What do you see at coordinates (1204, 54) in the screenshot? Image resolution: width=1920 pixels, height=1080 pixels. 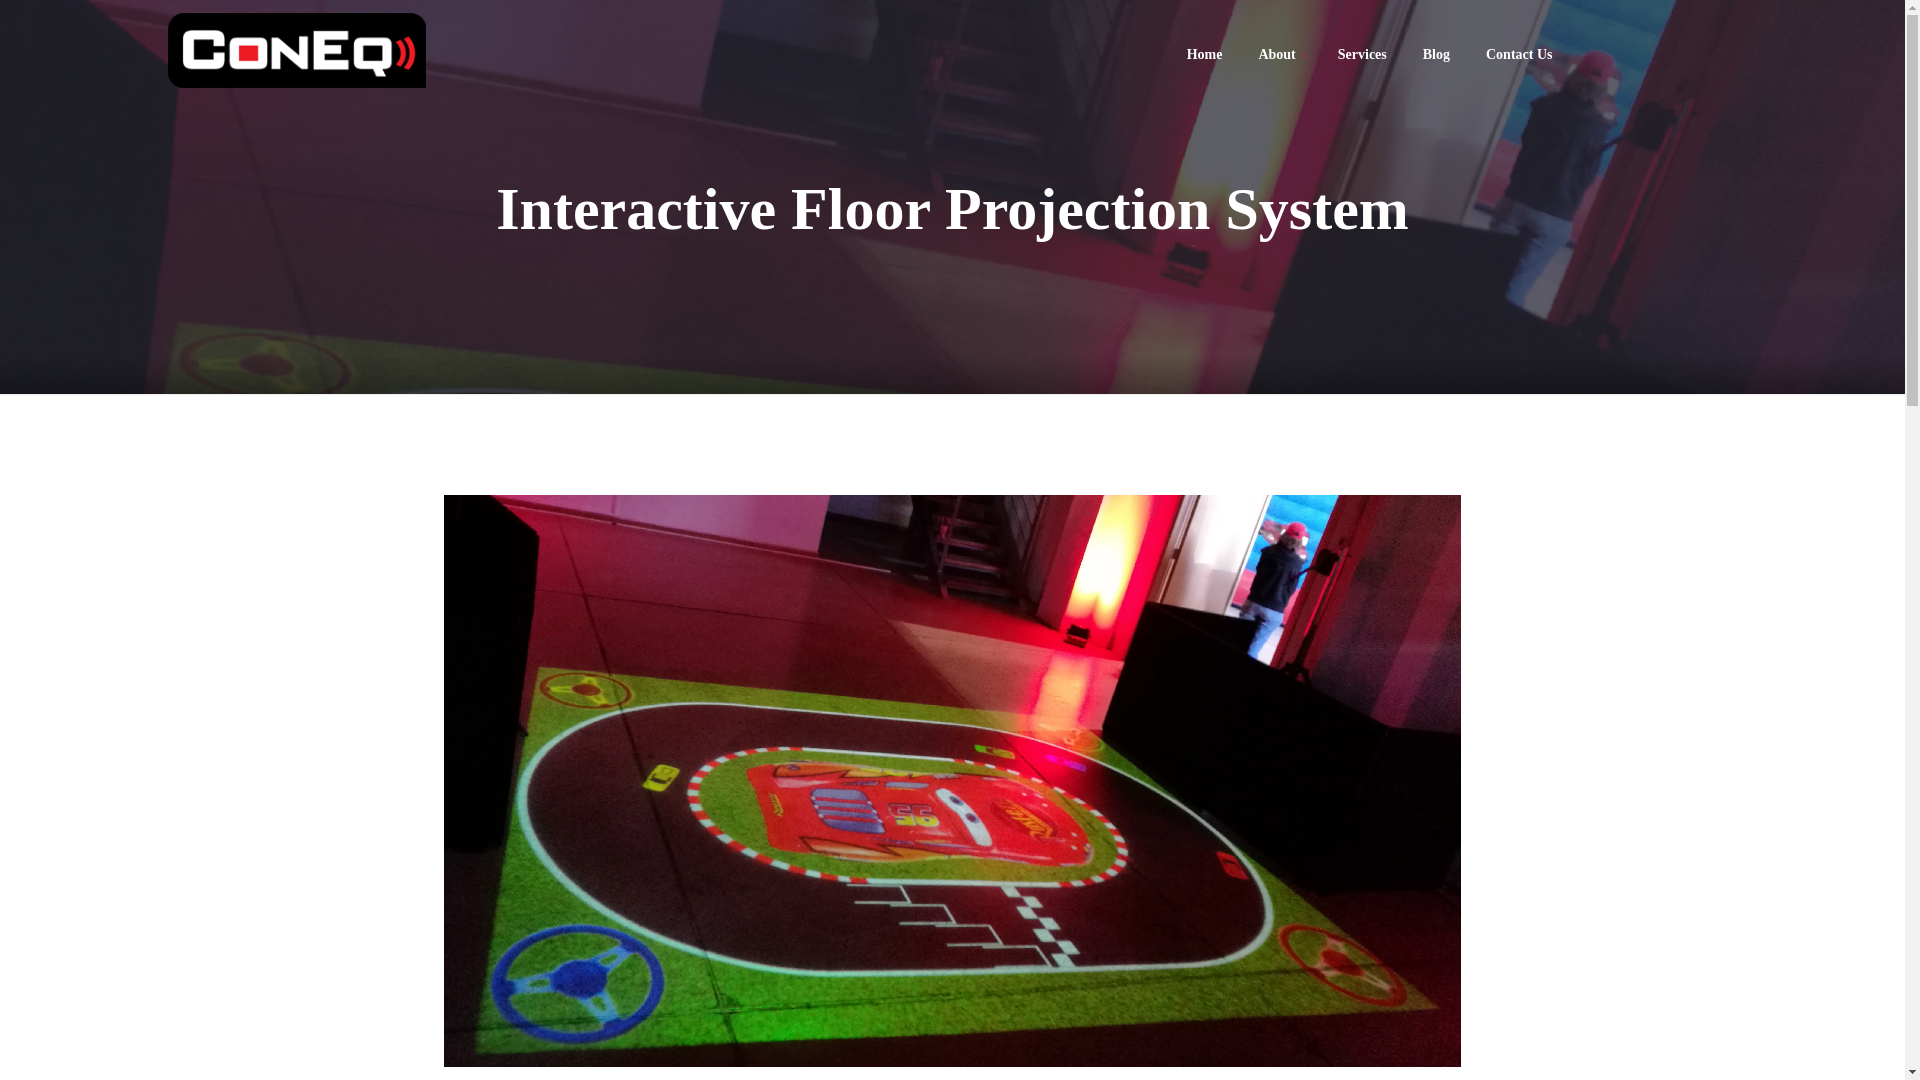 I see `Home` at bounding box center [1204, 54].